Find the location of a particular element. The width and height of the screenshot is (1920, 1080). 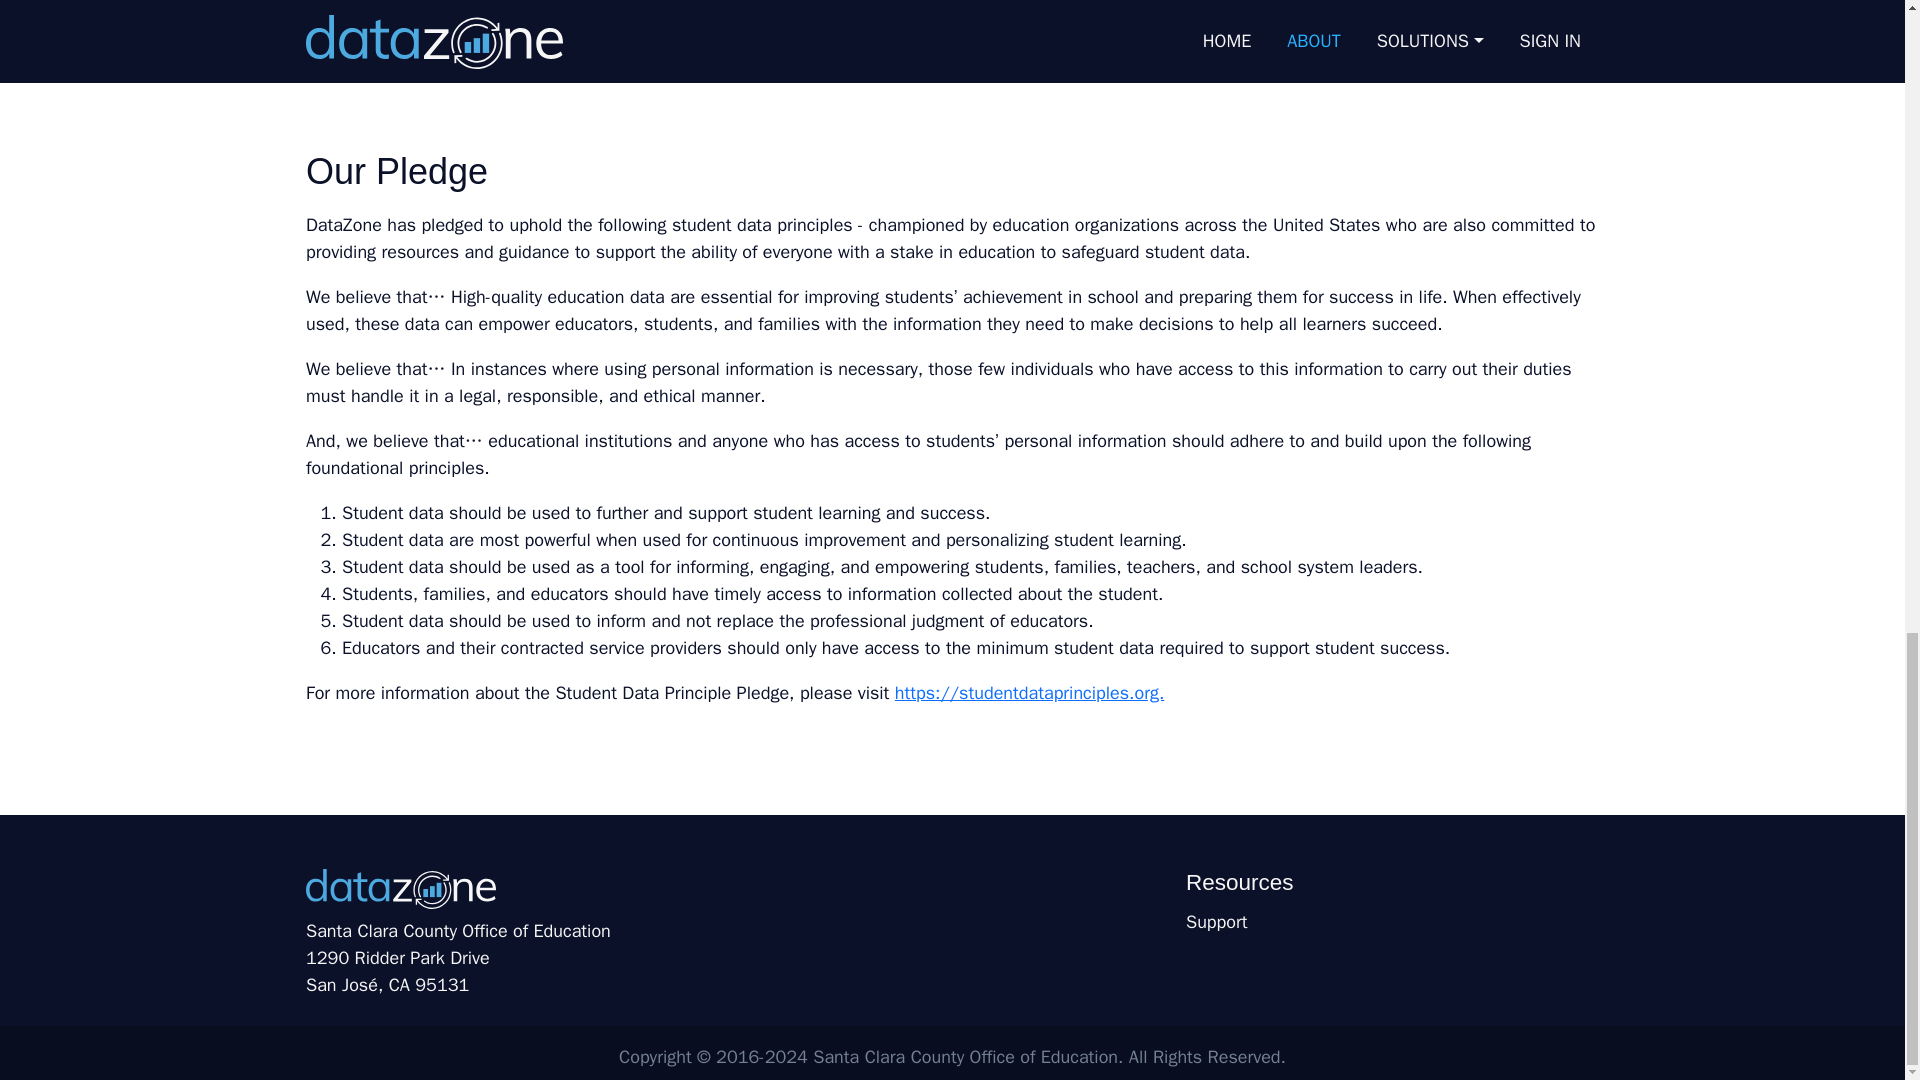

Support is located at coordinates (1392, 922).